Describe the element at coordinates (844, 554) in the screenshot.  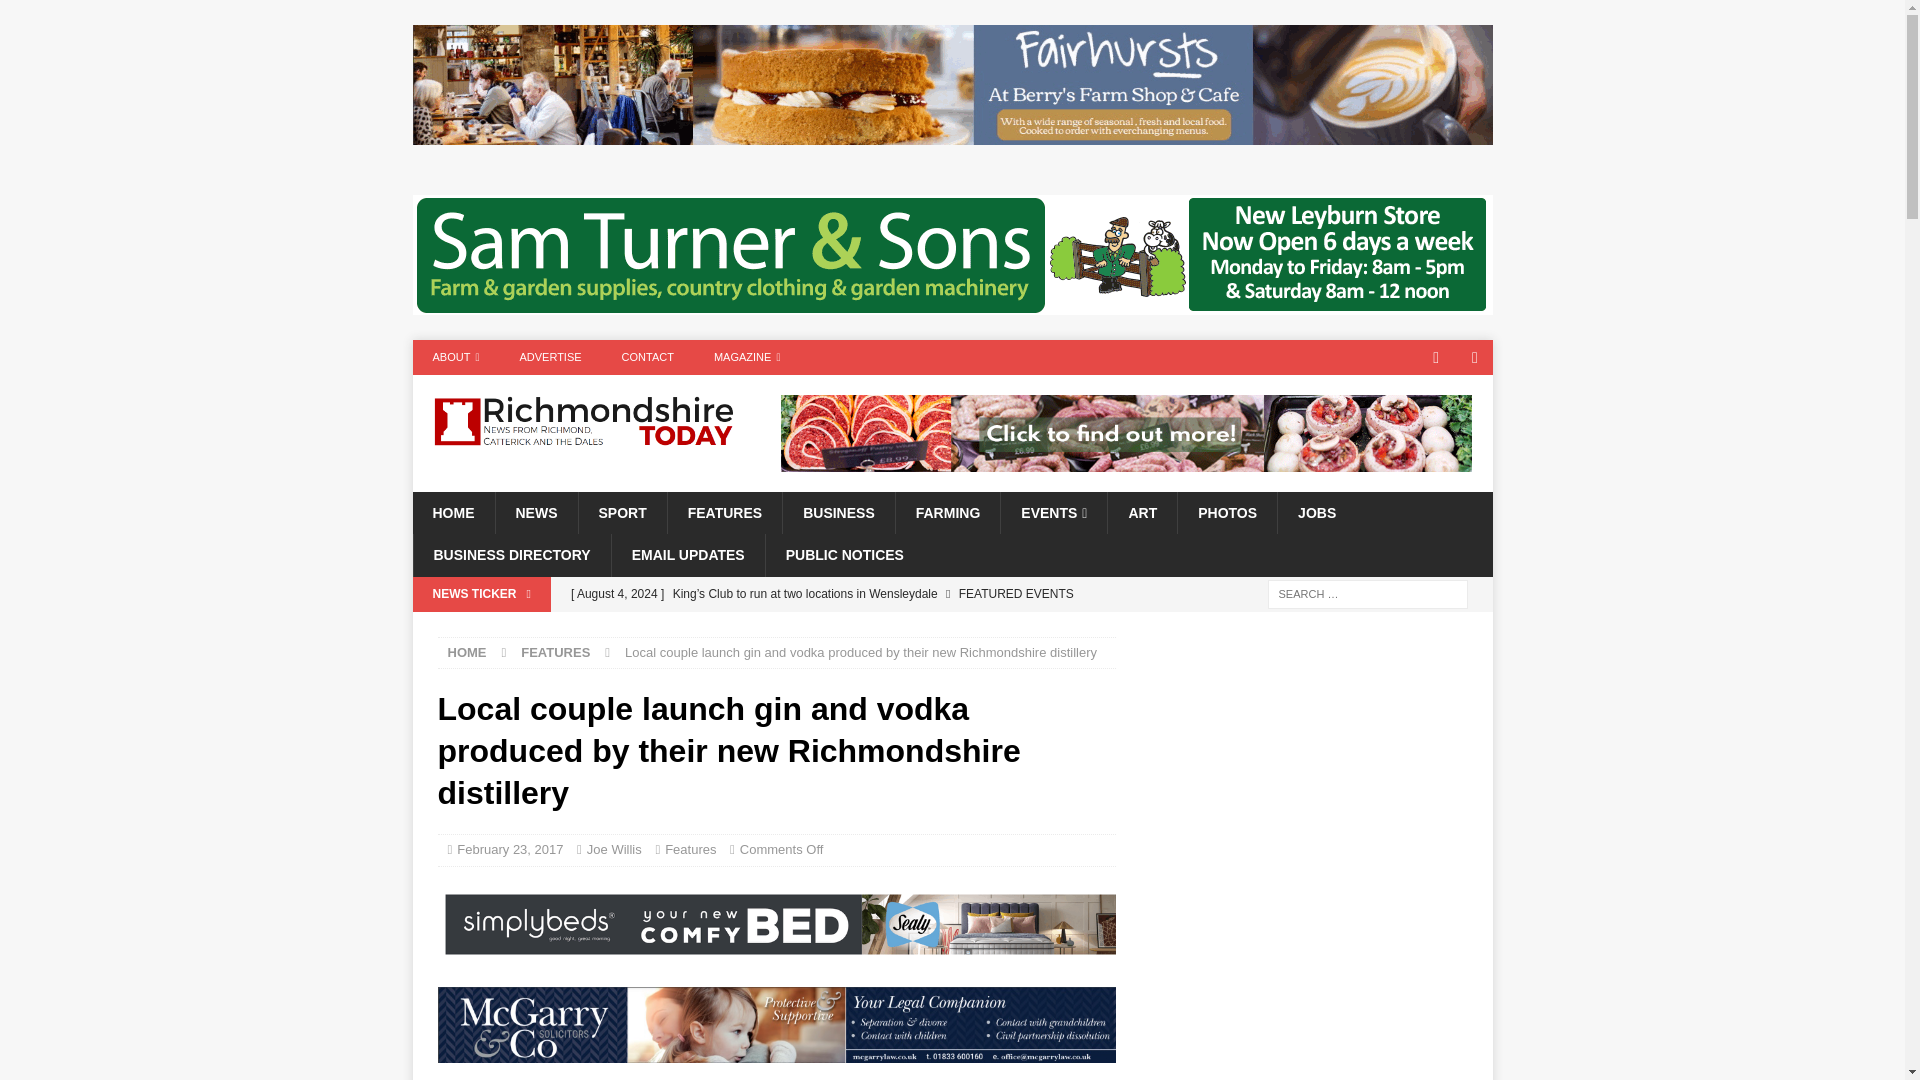
I see `PUBLIC NOTICES` at that location.